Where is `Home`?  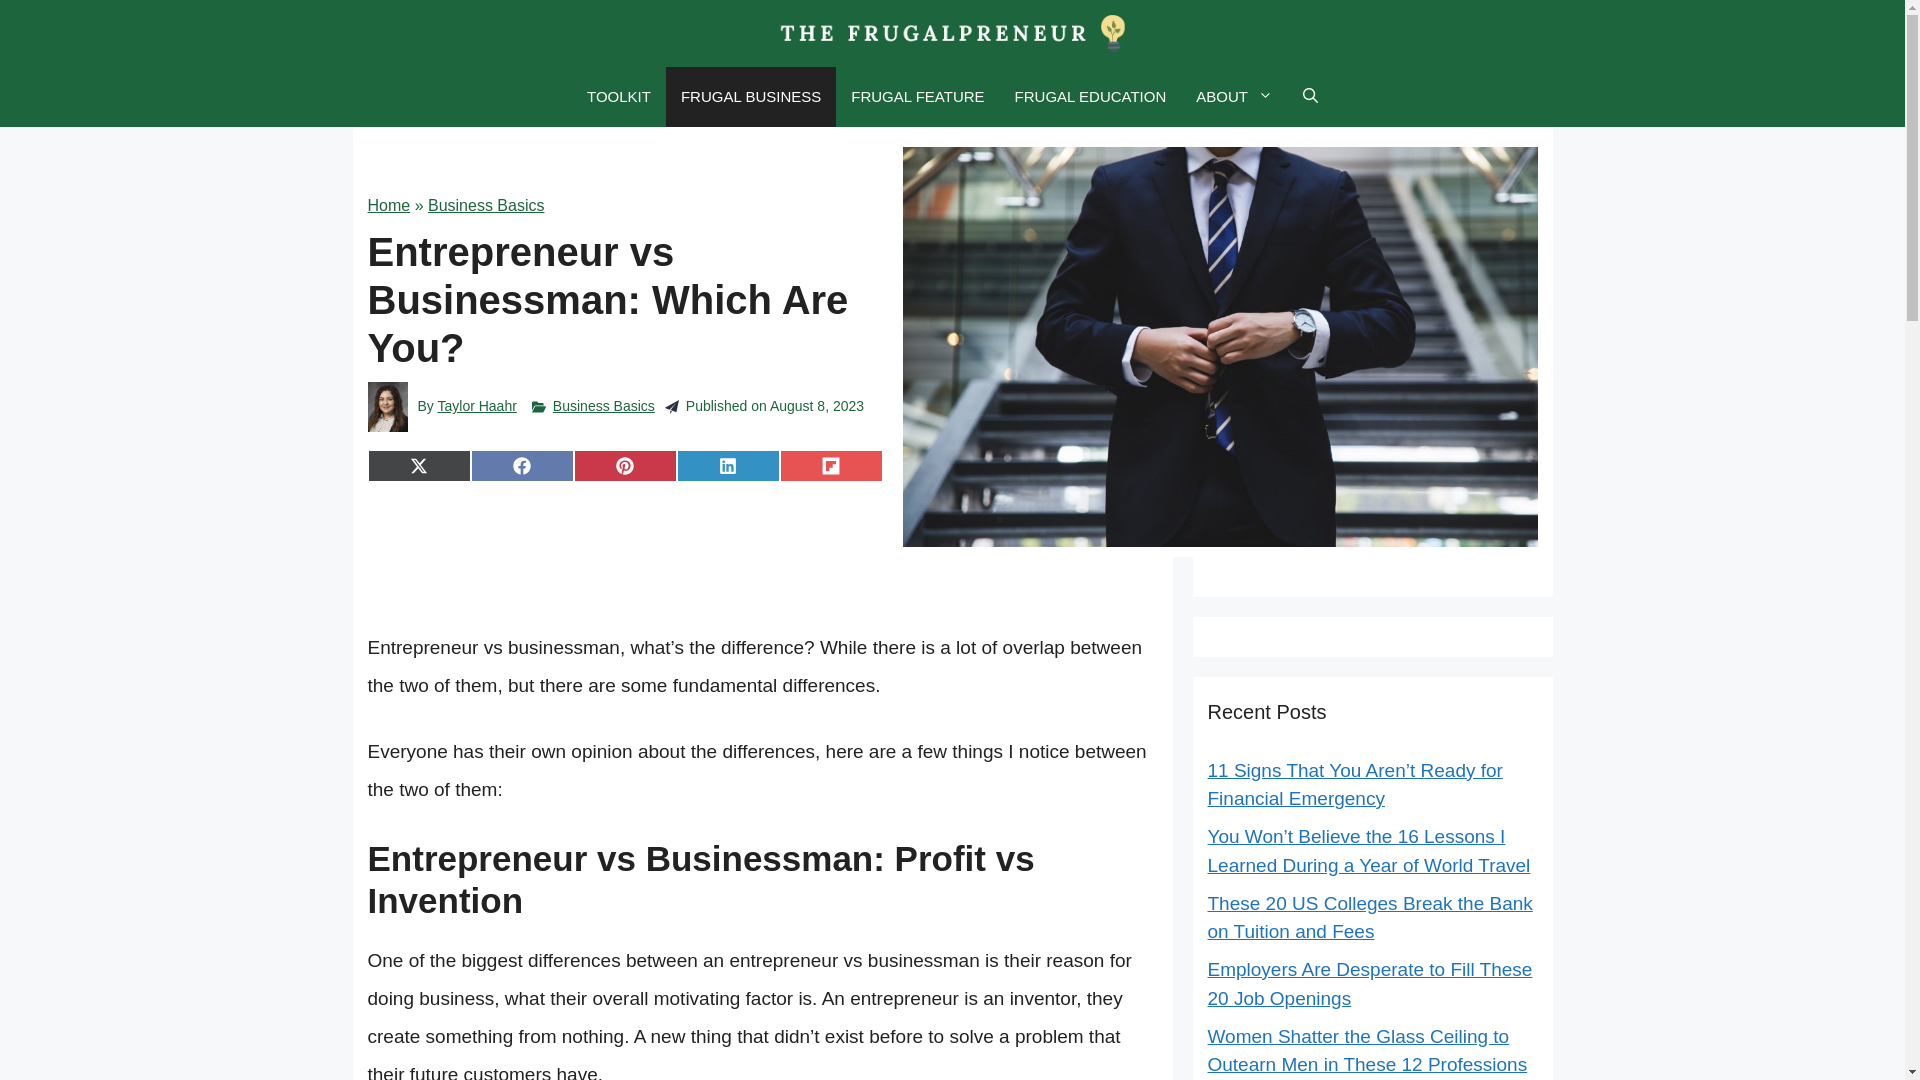 Home is located at coordinates (389, 204).